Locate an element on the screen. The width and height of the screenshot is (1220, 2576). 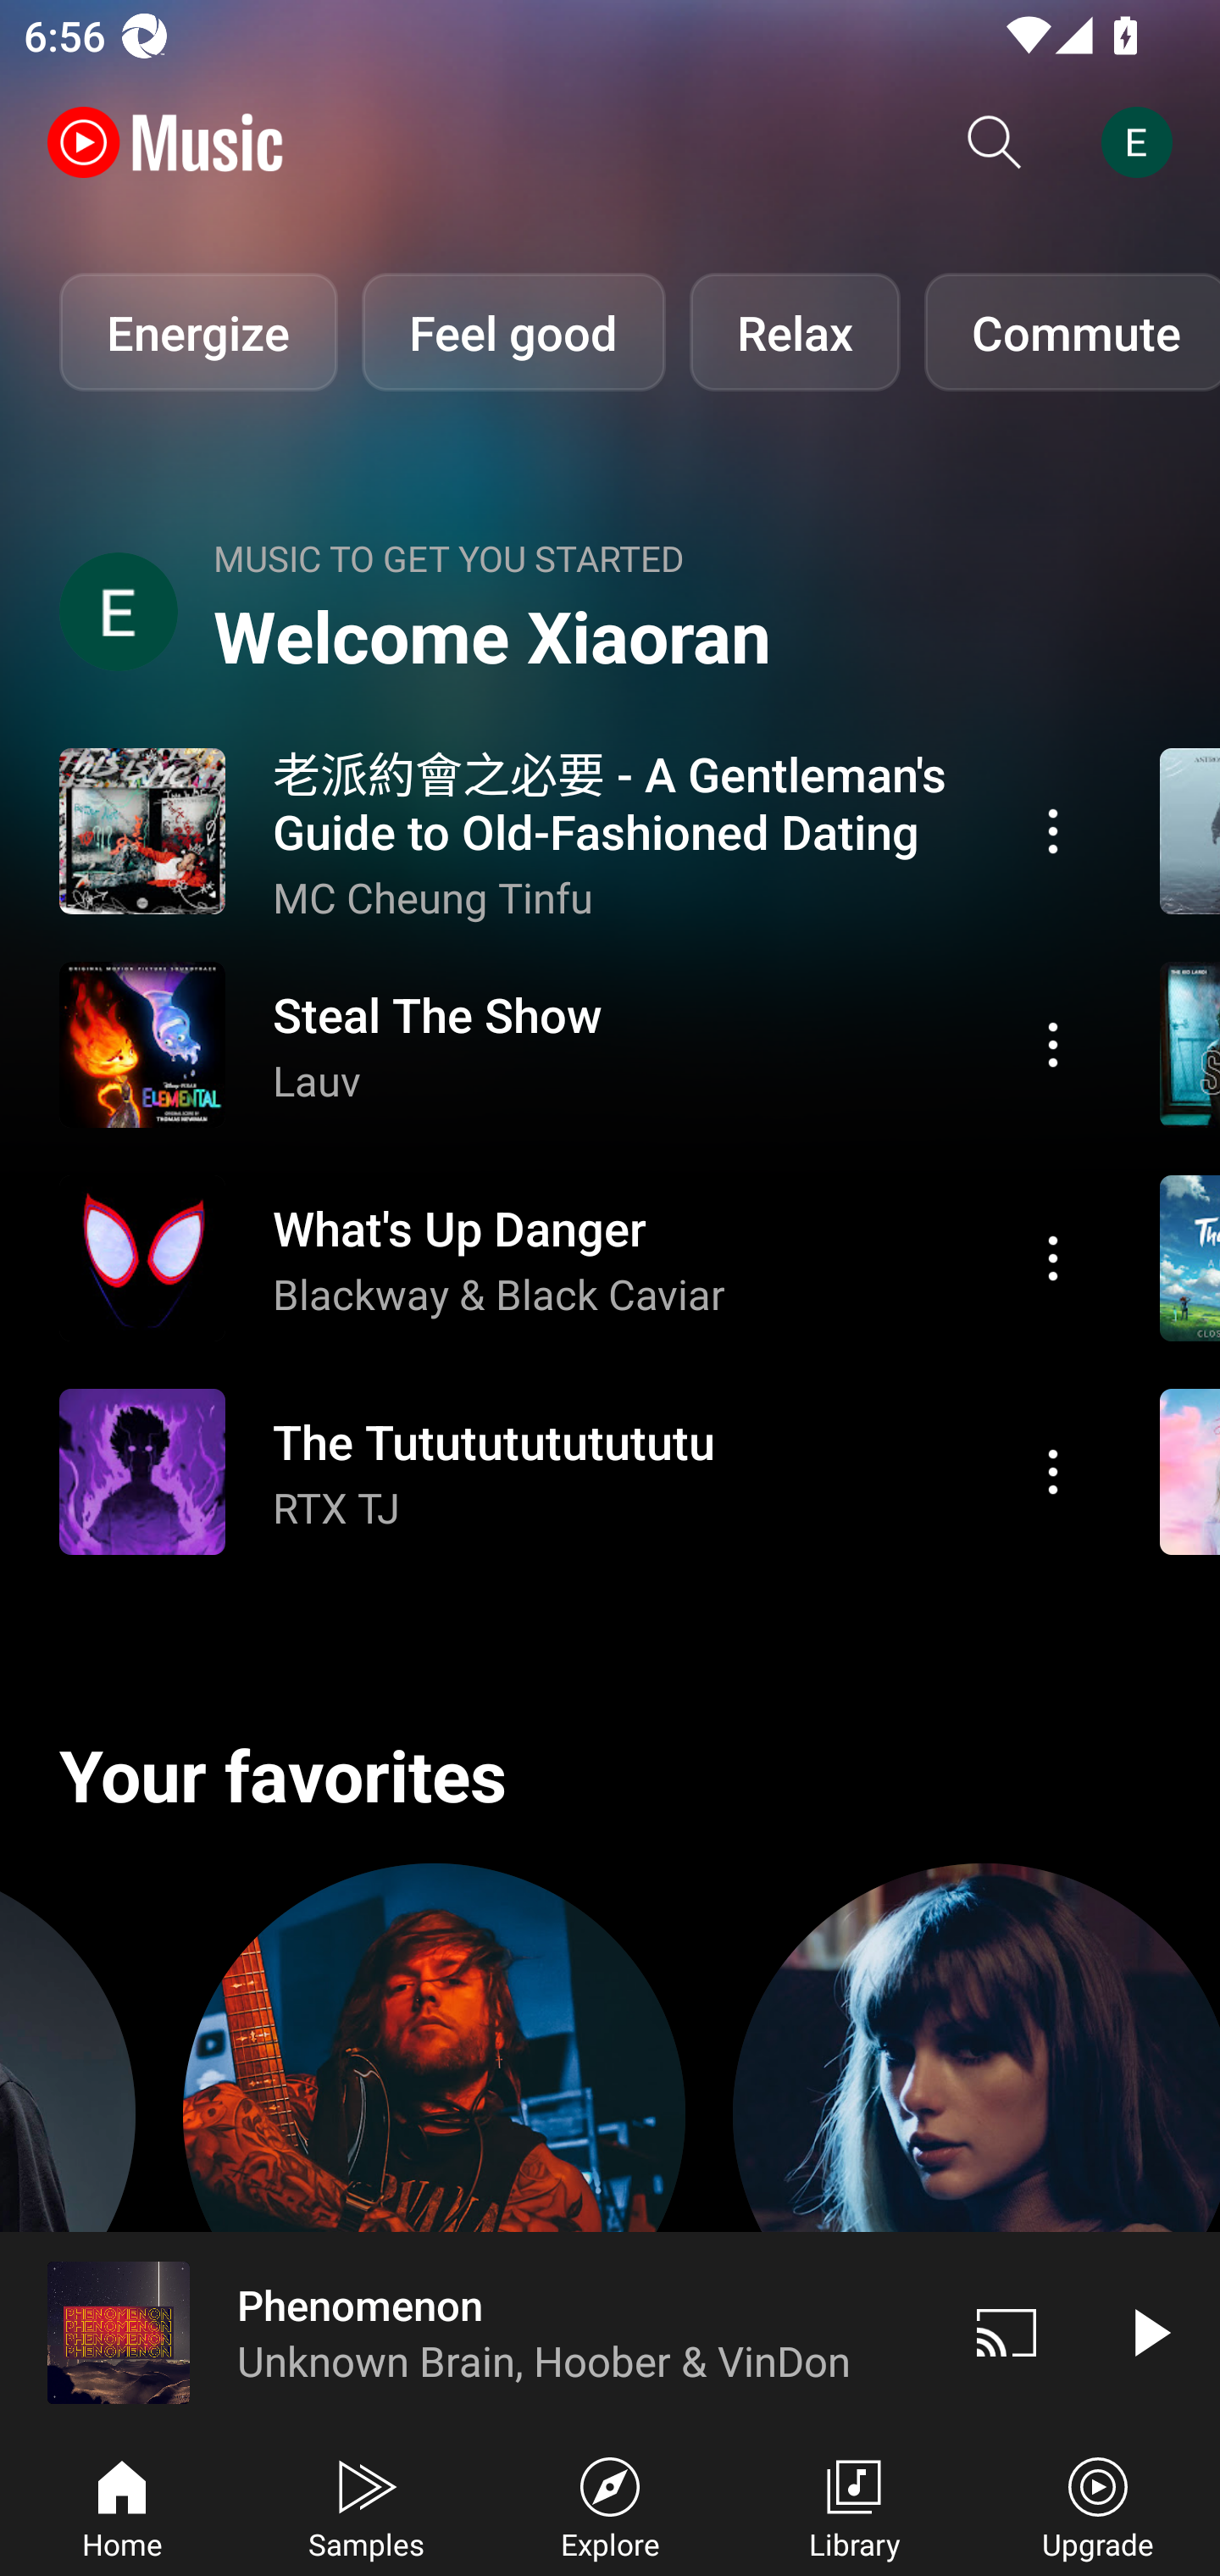
Play video is located at coordinates (1149, 2332).